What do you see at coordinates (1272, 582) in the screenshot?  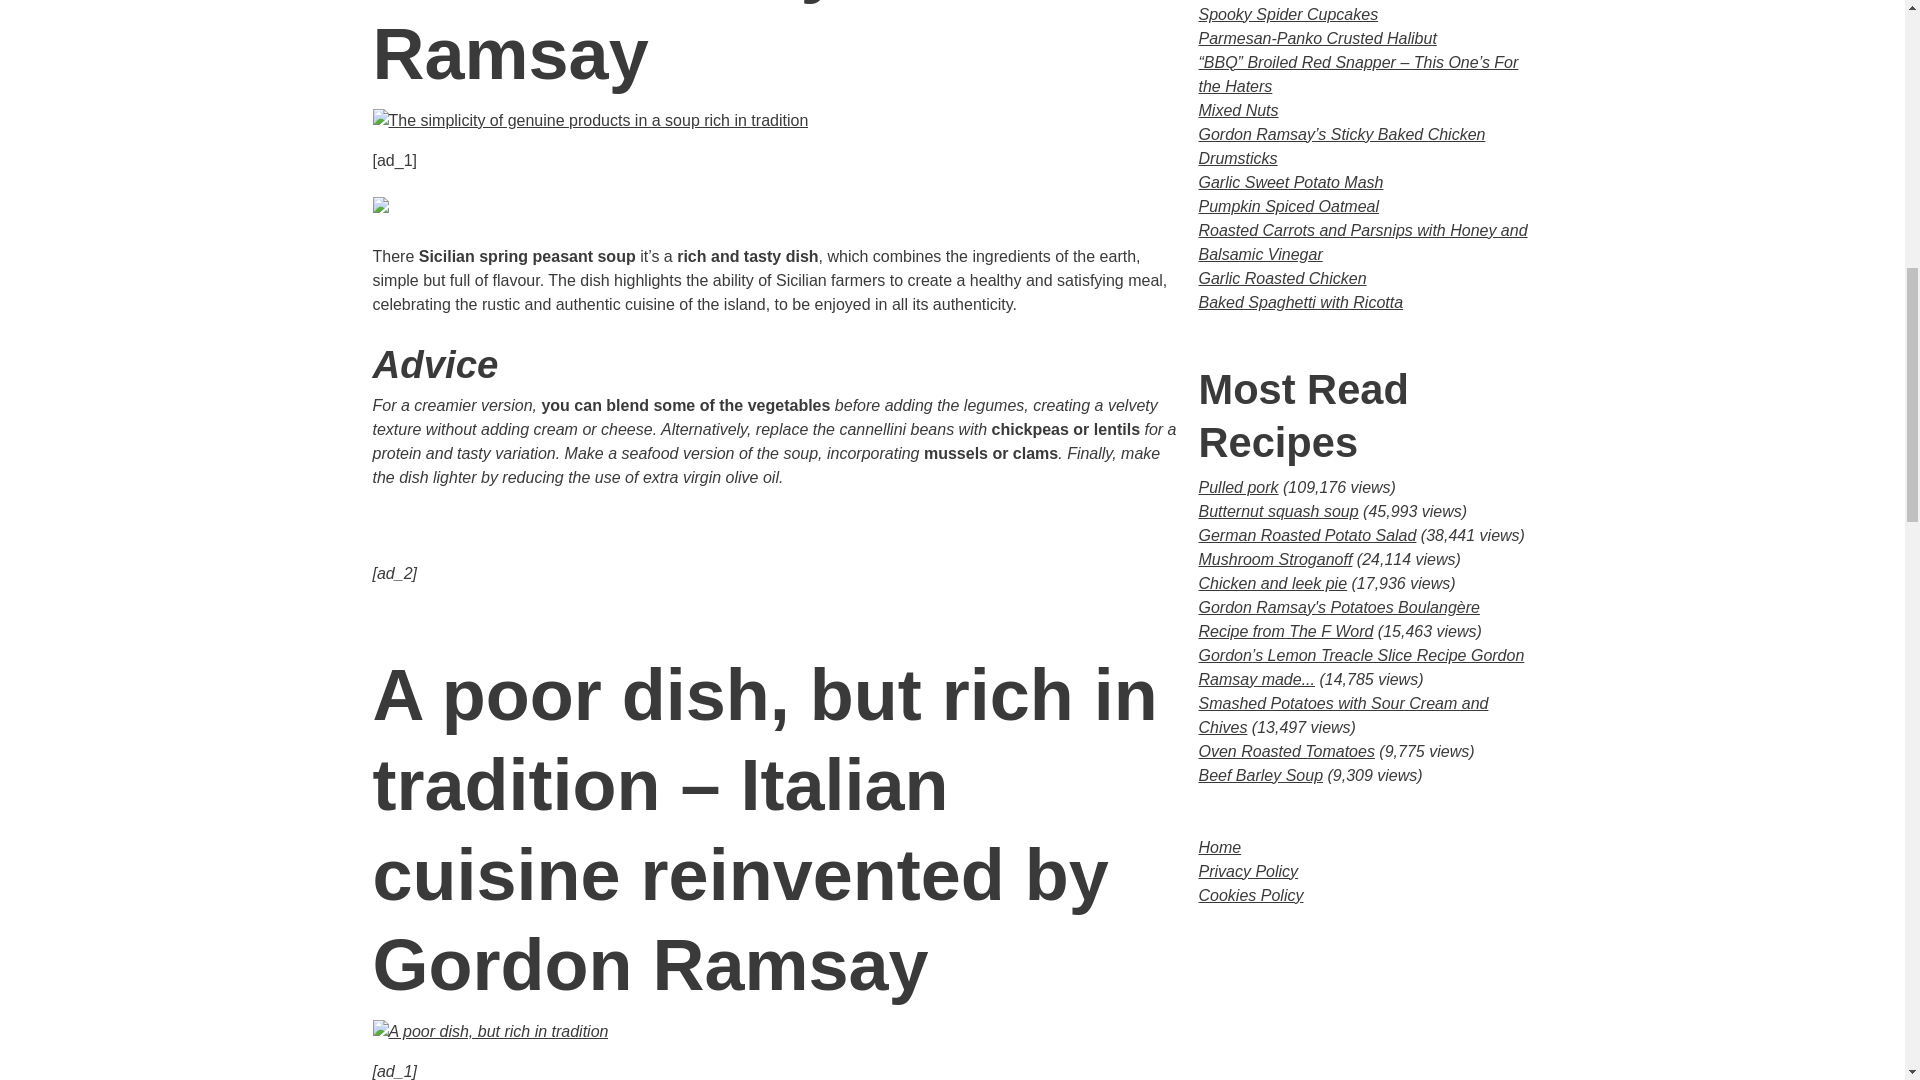 I see `Chicken and leek pie` at bounding box center [1272, 582].